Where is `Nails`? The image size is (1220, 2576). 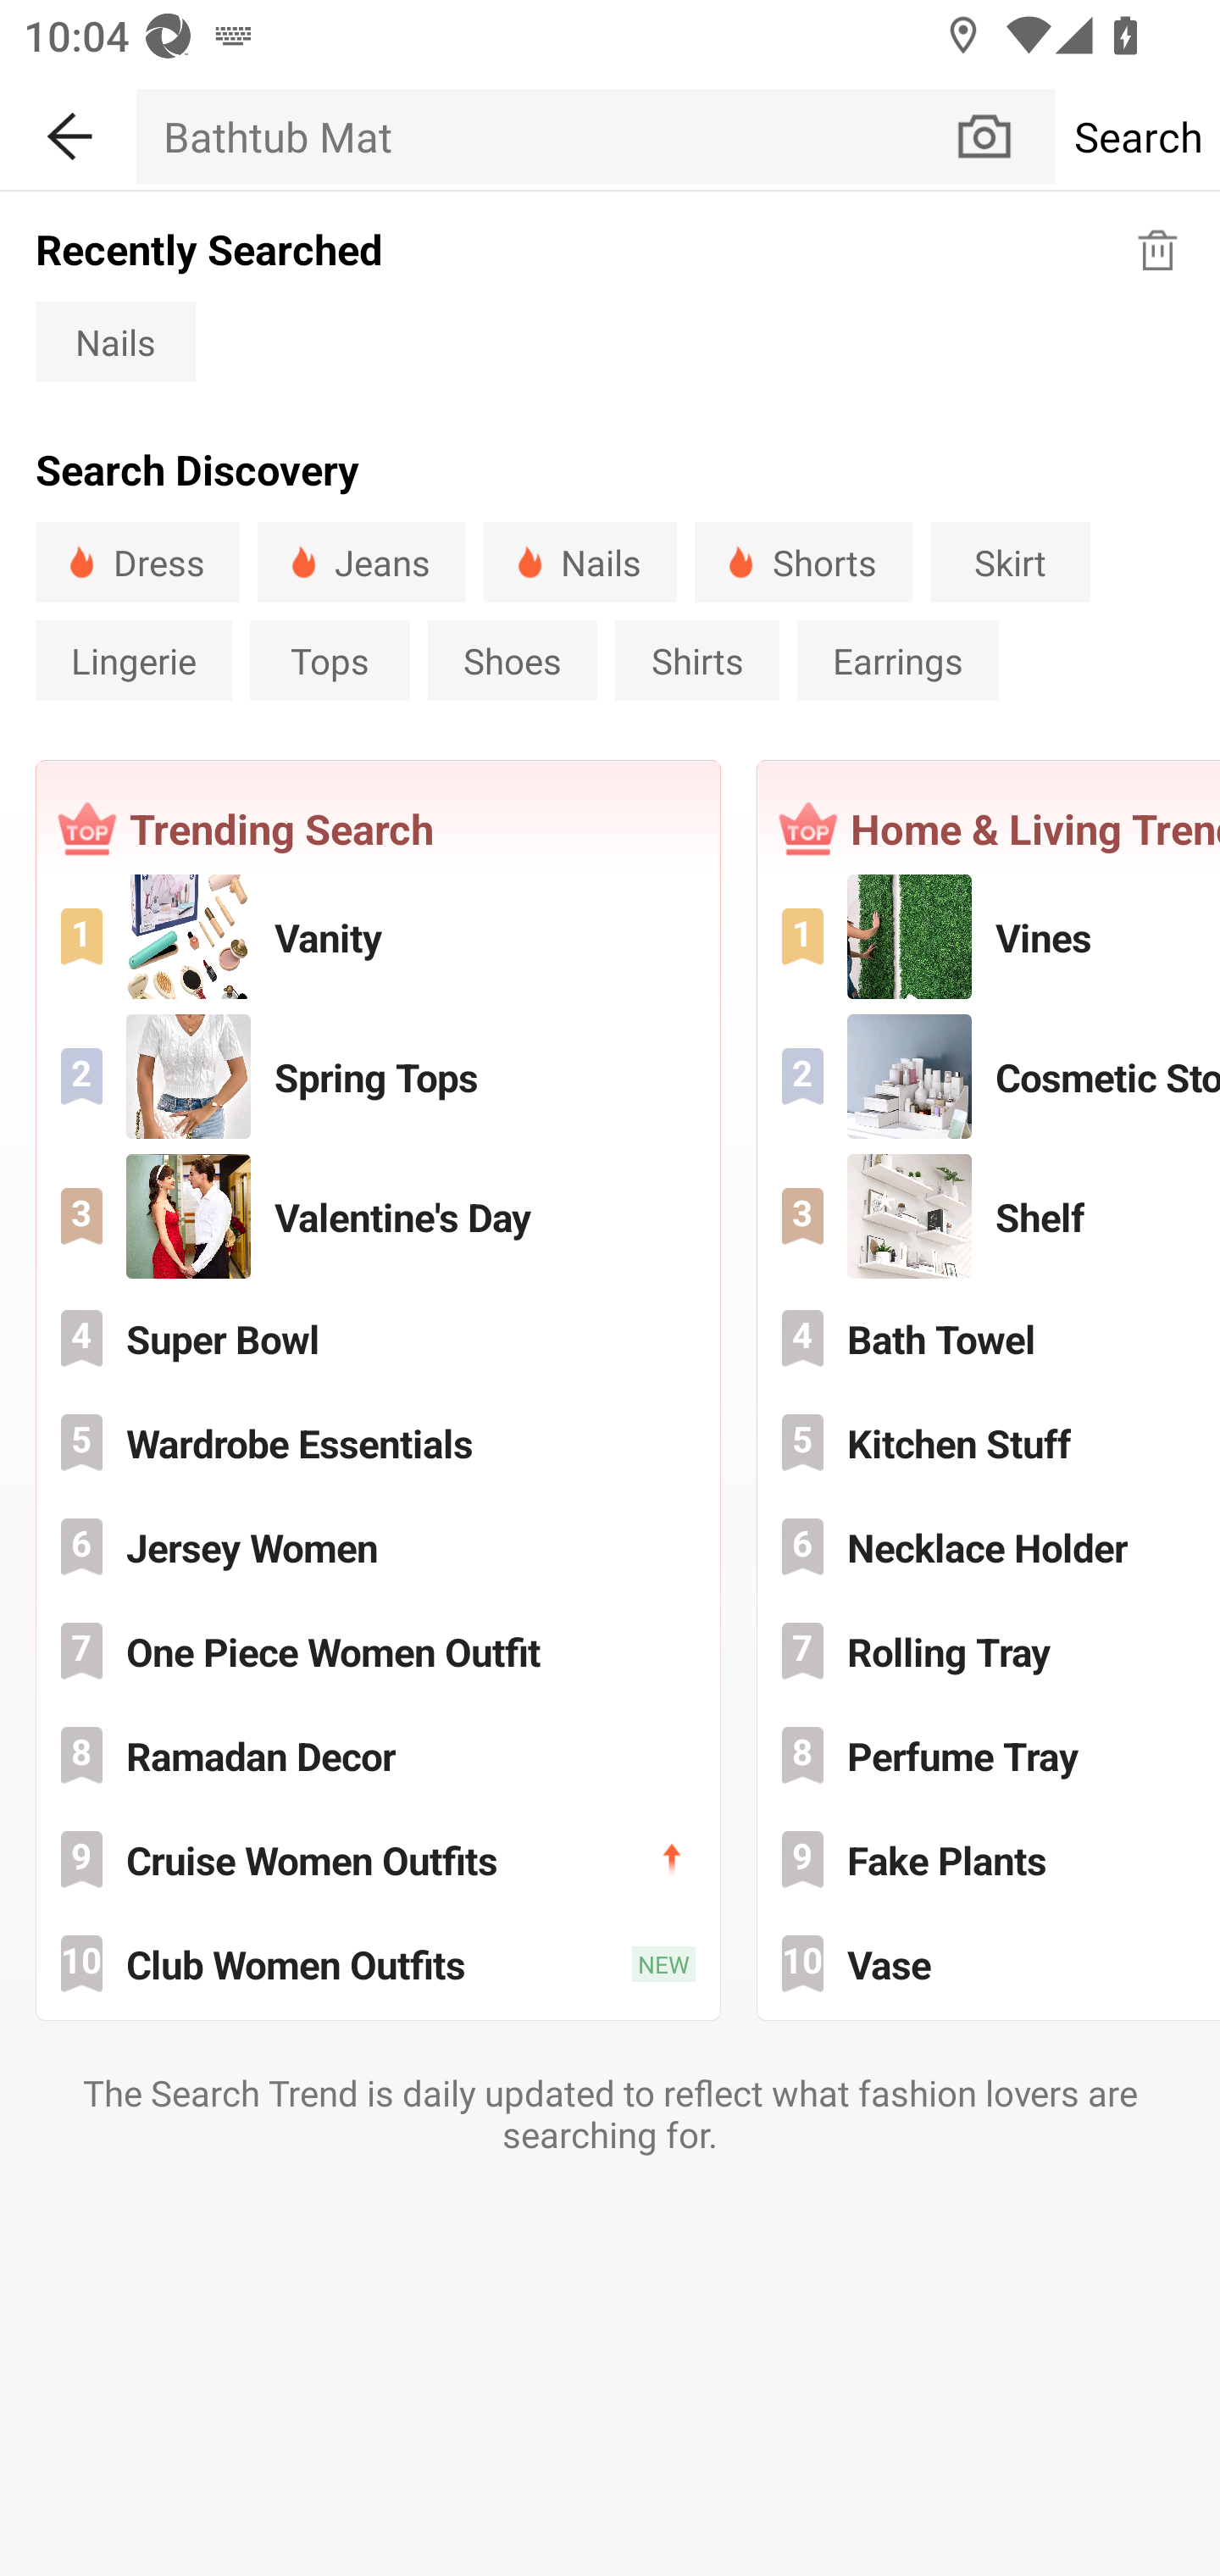 Nails is located at coordinates (580, 563).